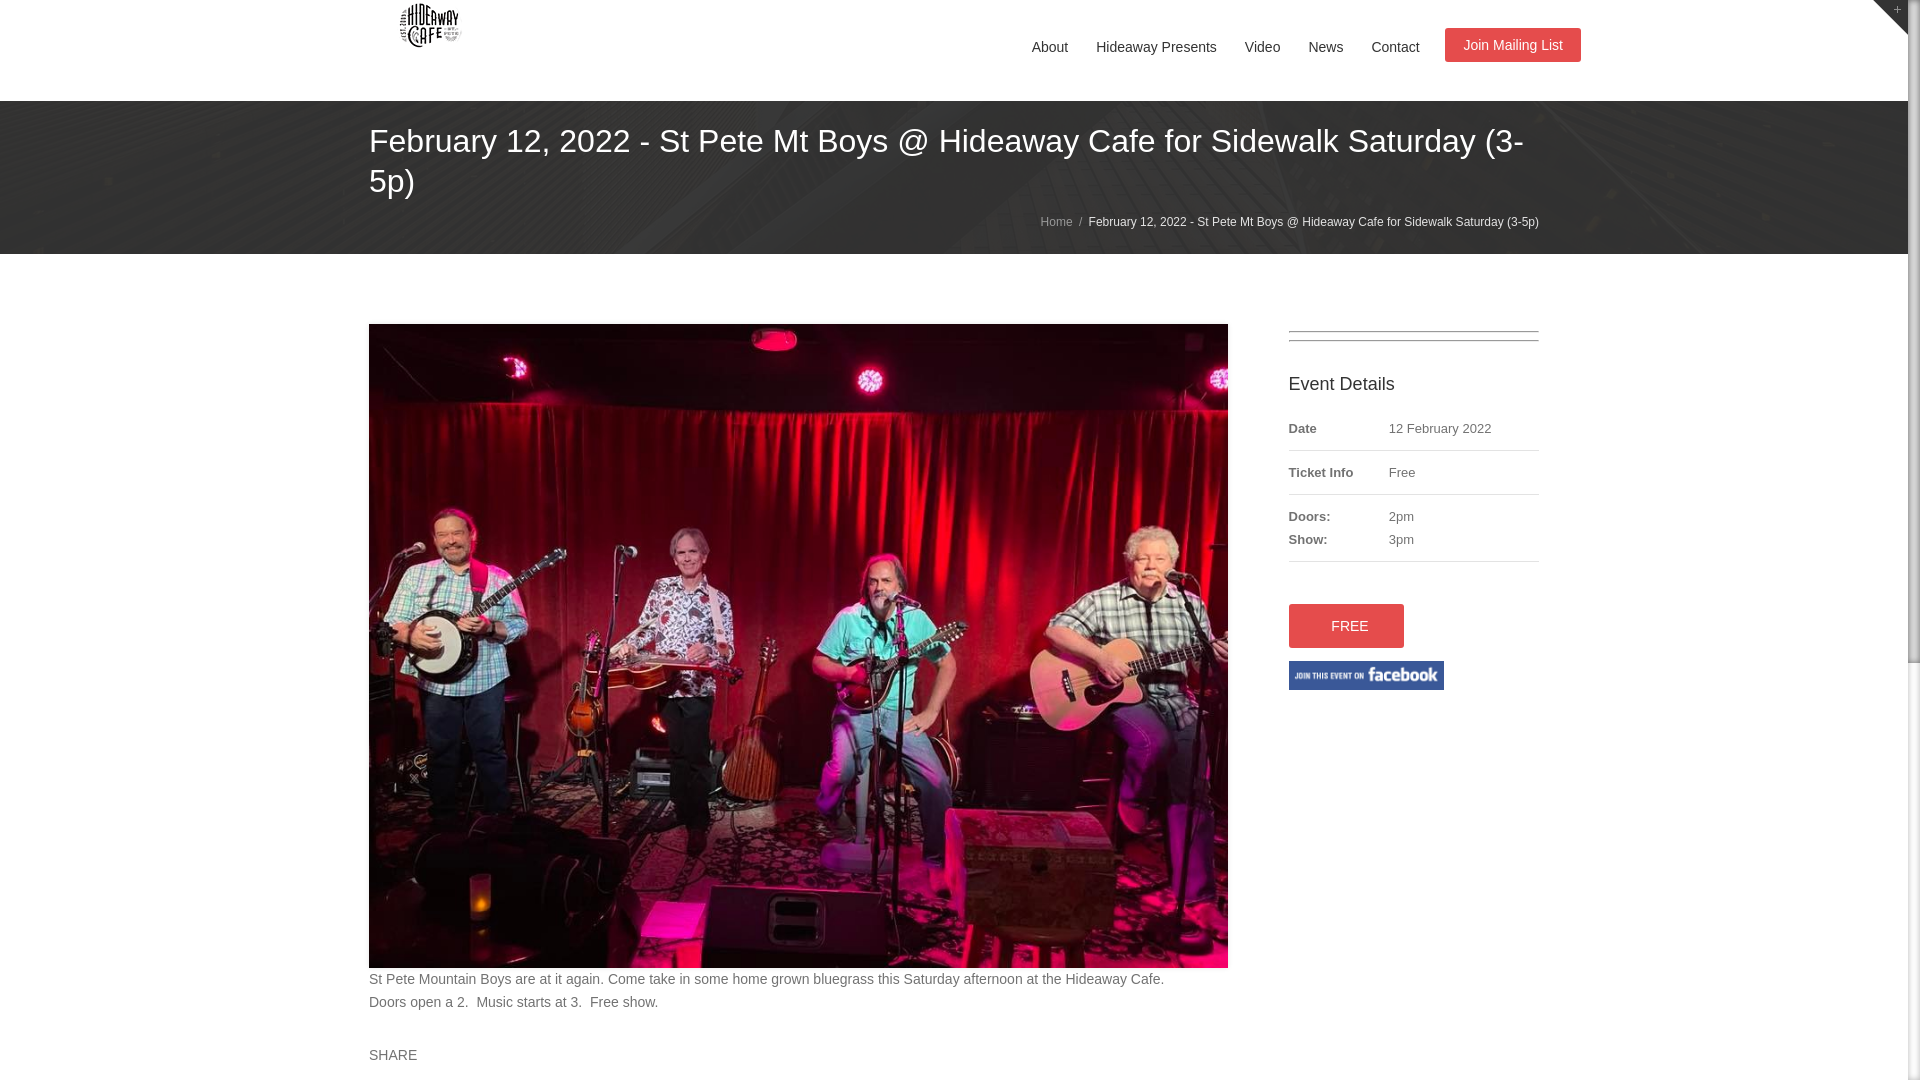 The height and width of the screenshot is (1080, 1920). Describe the element at coordinates (1056, 221) in the screenshot. I see `Home` at that location.